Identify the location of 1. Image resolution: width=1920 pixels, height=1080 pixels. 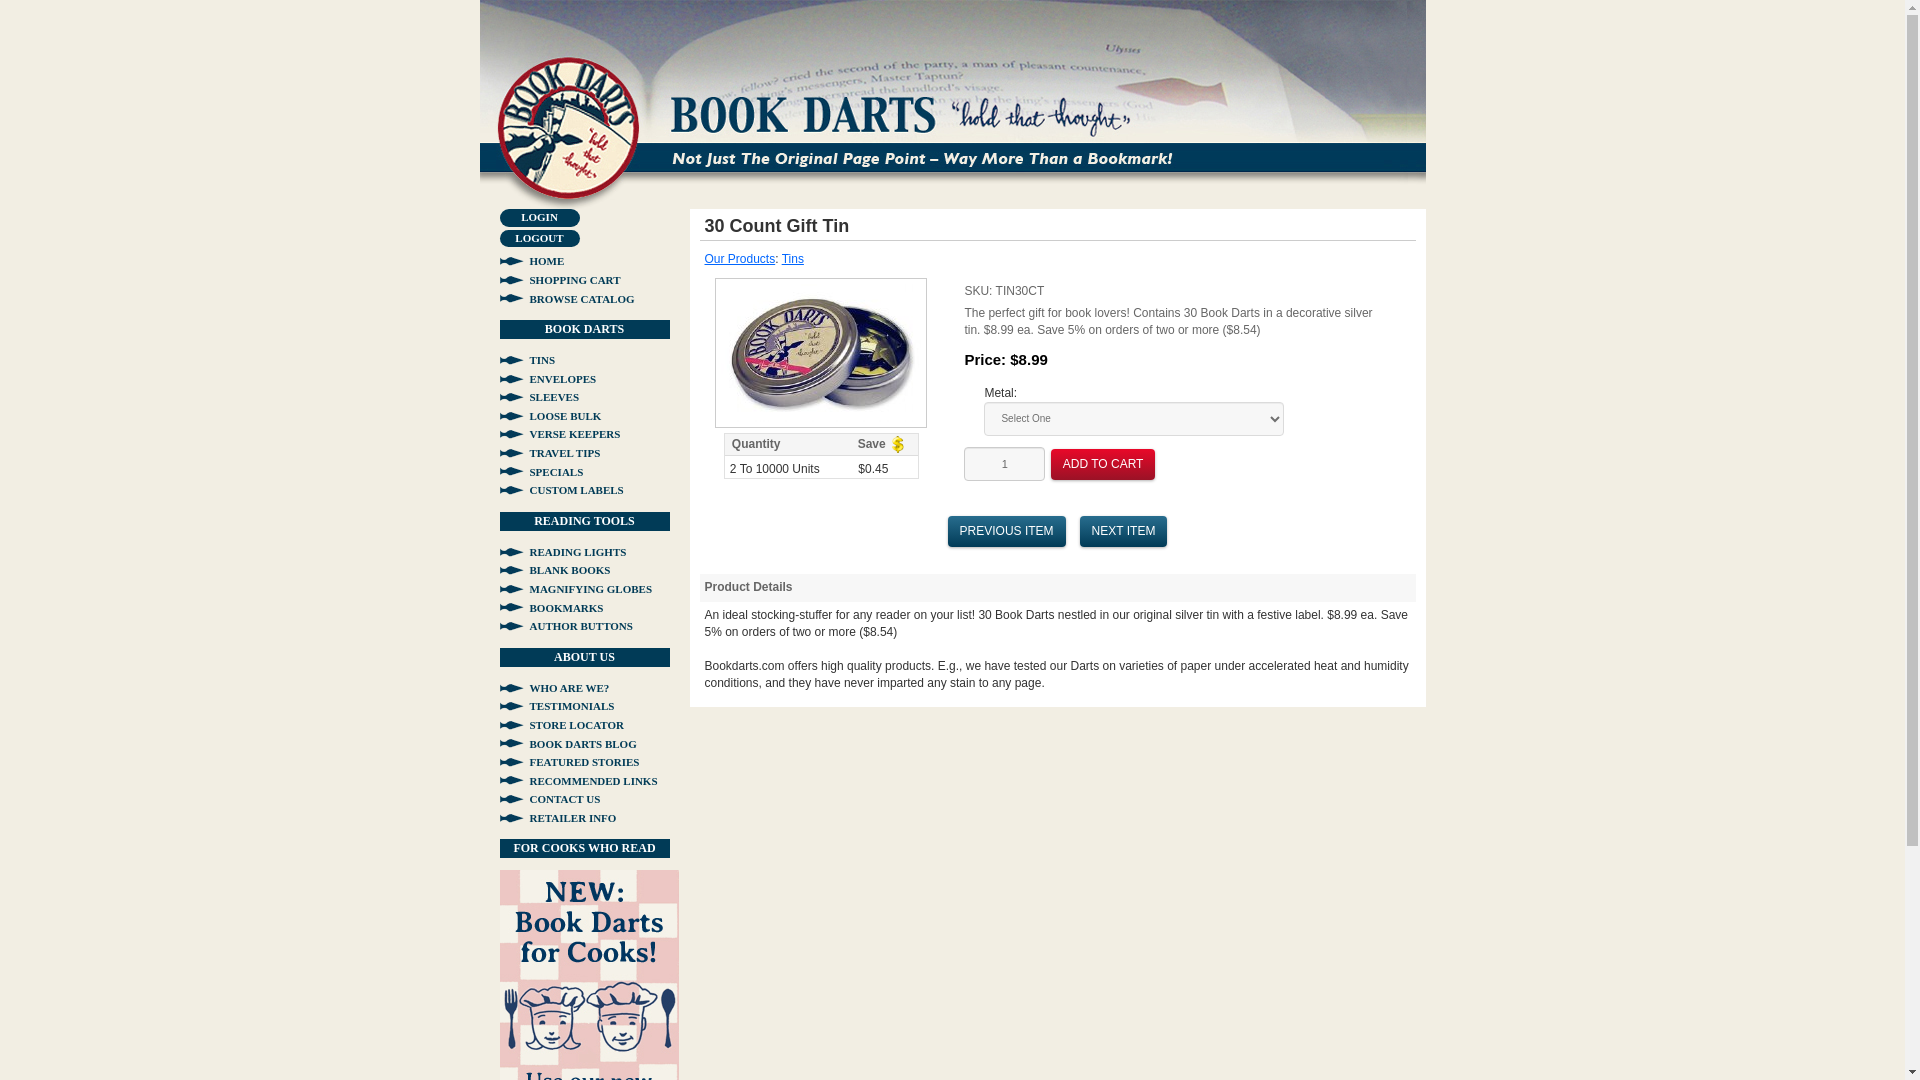
(1004, 464).